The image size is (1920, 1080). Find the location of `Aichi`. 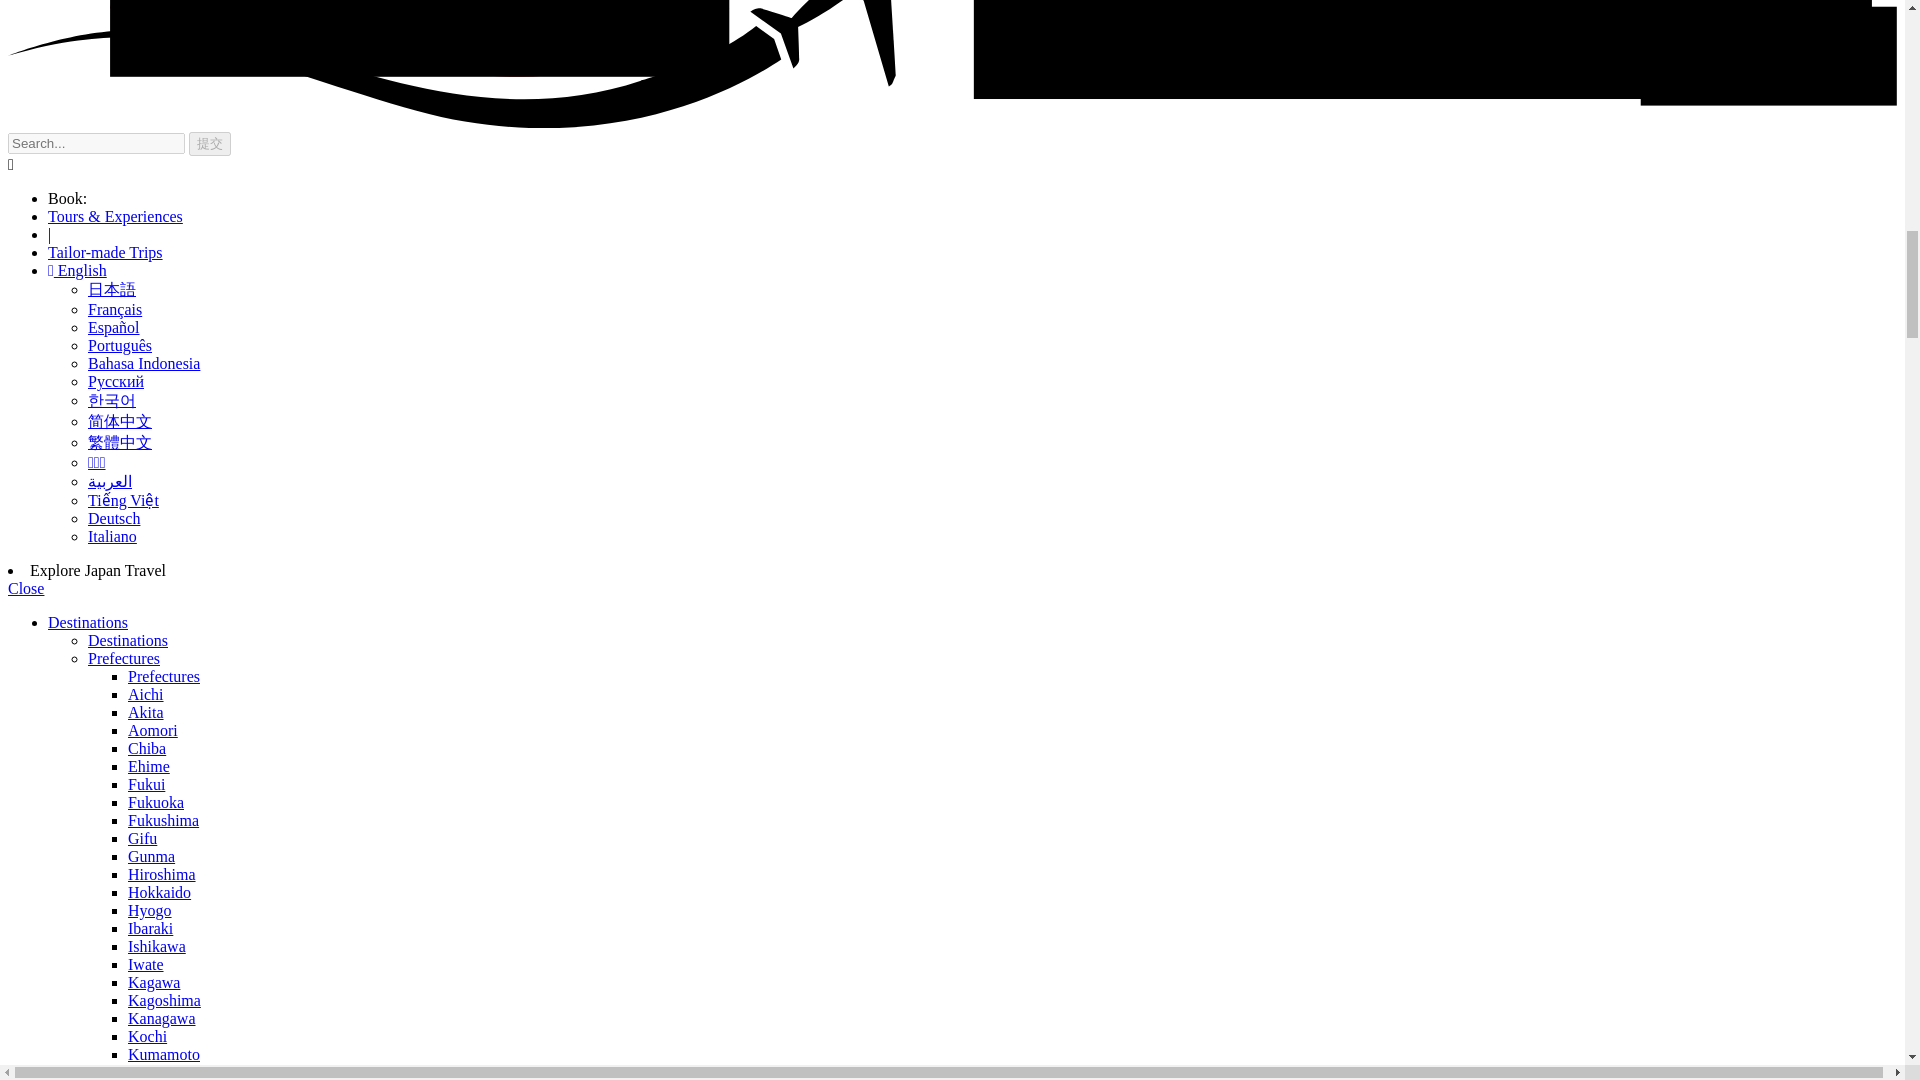

Aichi is located at coordinates (146, 694).